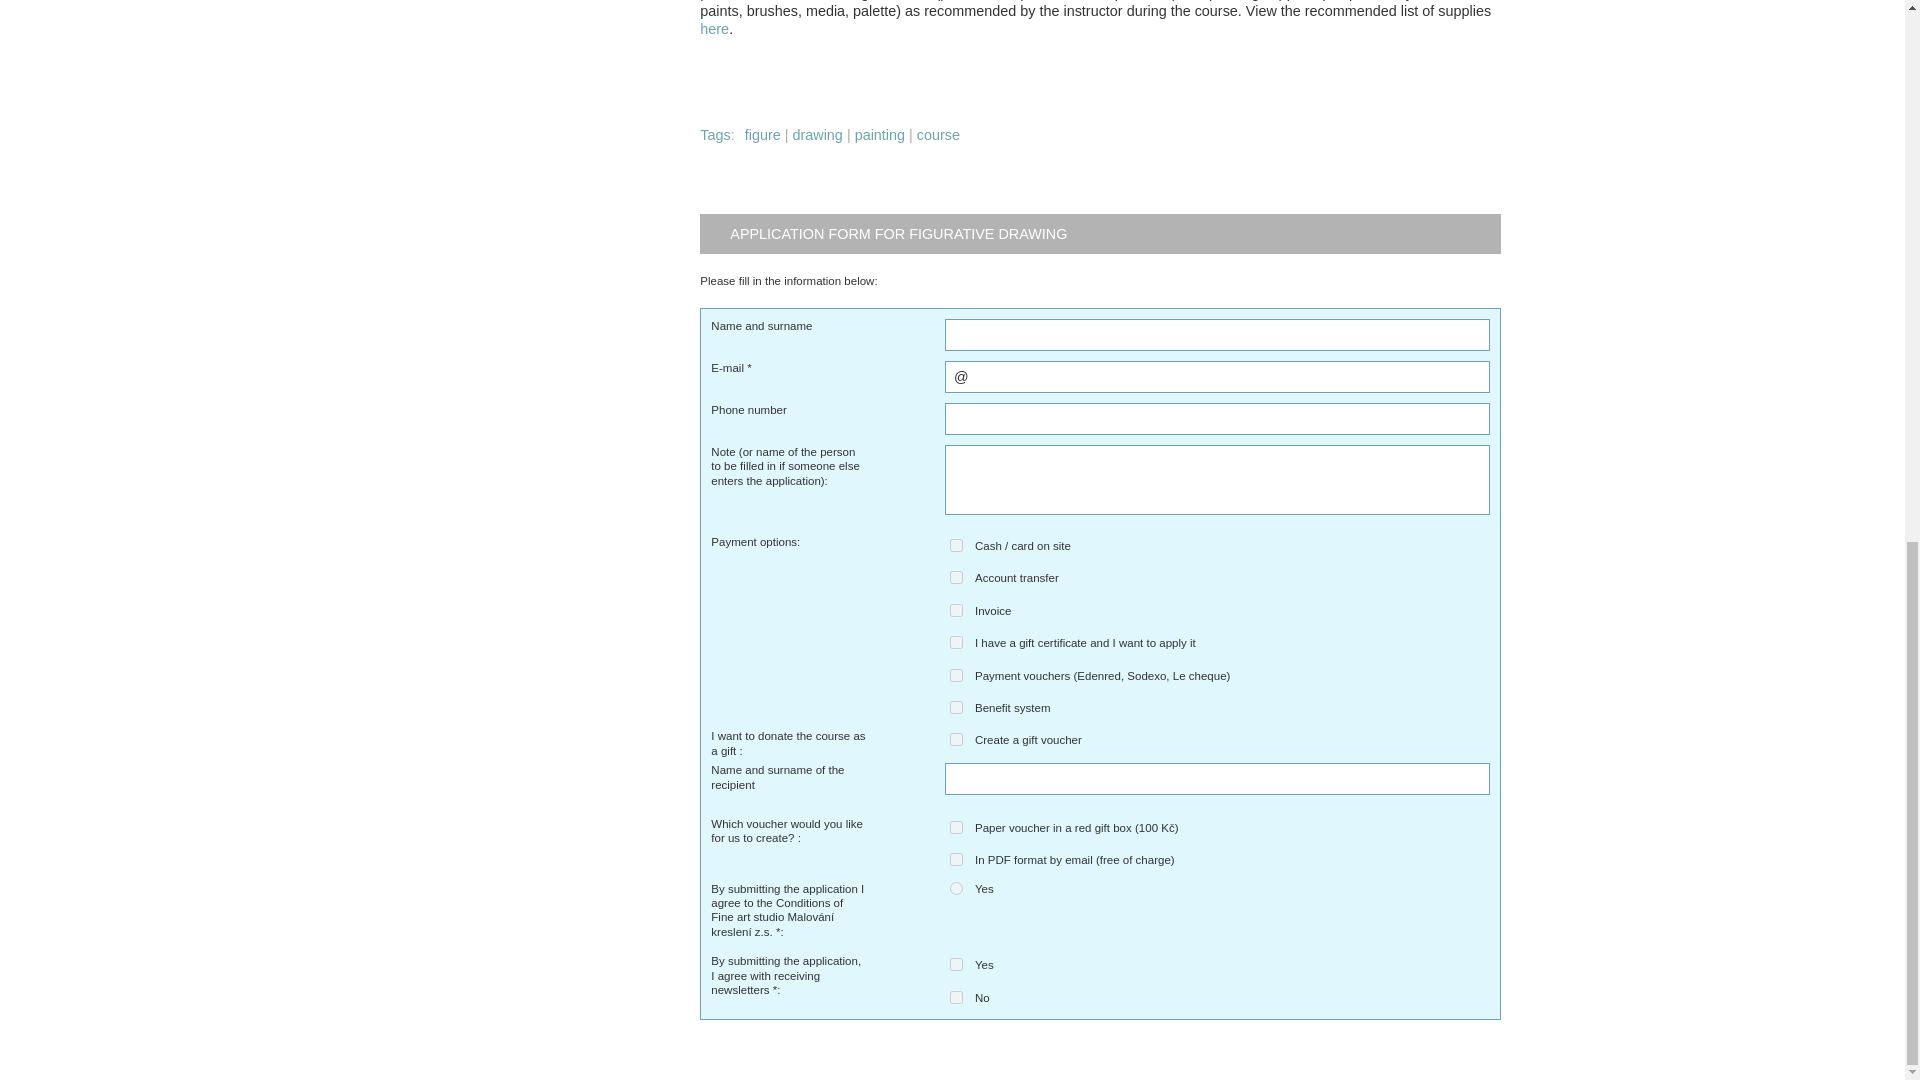  I want to click on No, so click(956, 998).